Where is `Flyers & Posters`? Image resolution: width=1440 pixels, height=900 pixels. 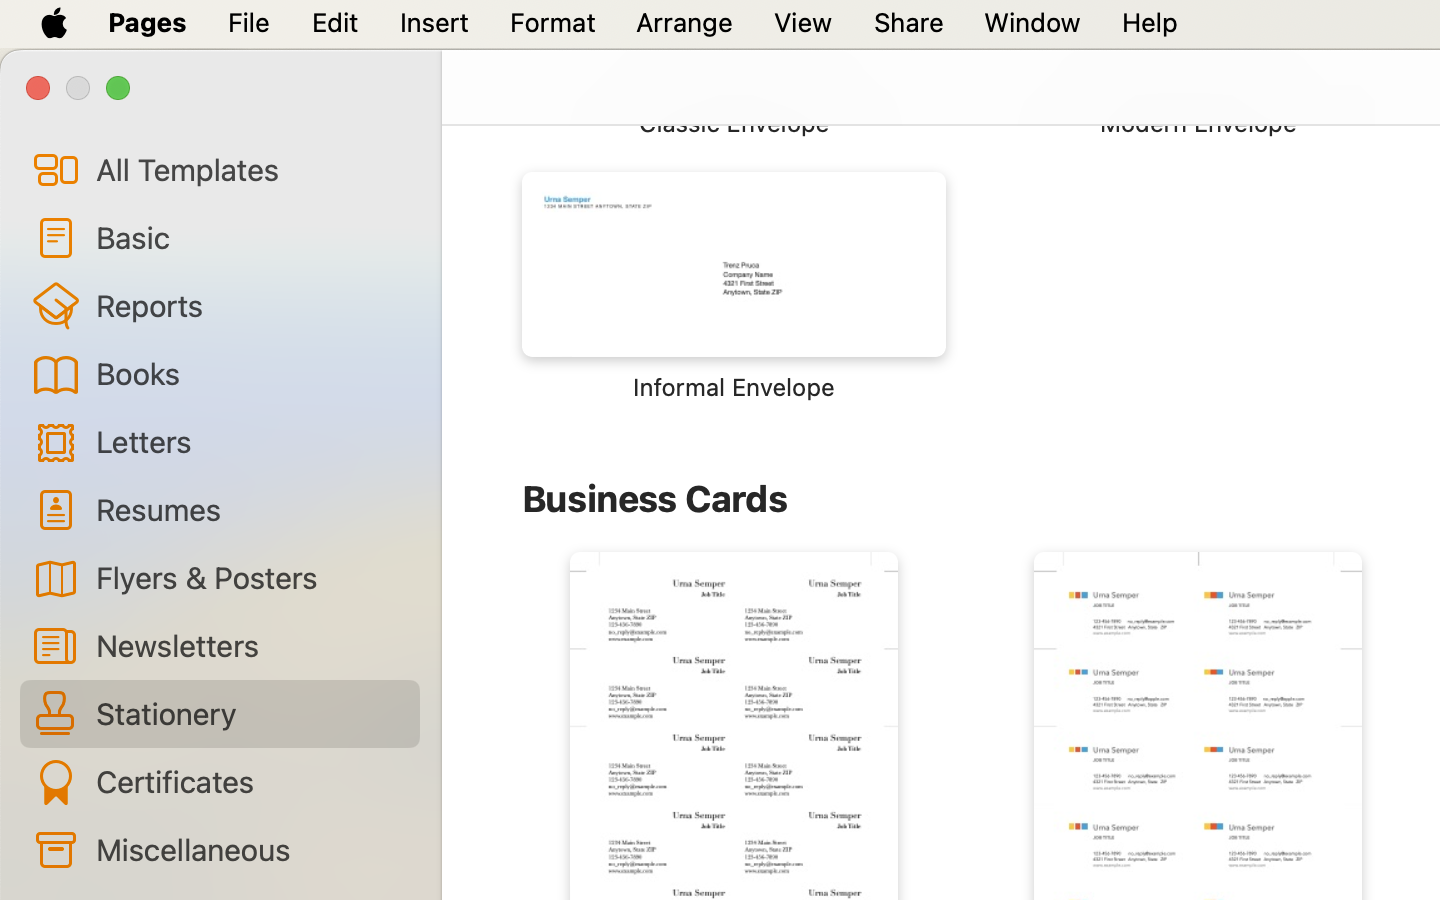
Flyers & Posters is located at coordinates (250, 577).